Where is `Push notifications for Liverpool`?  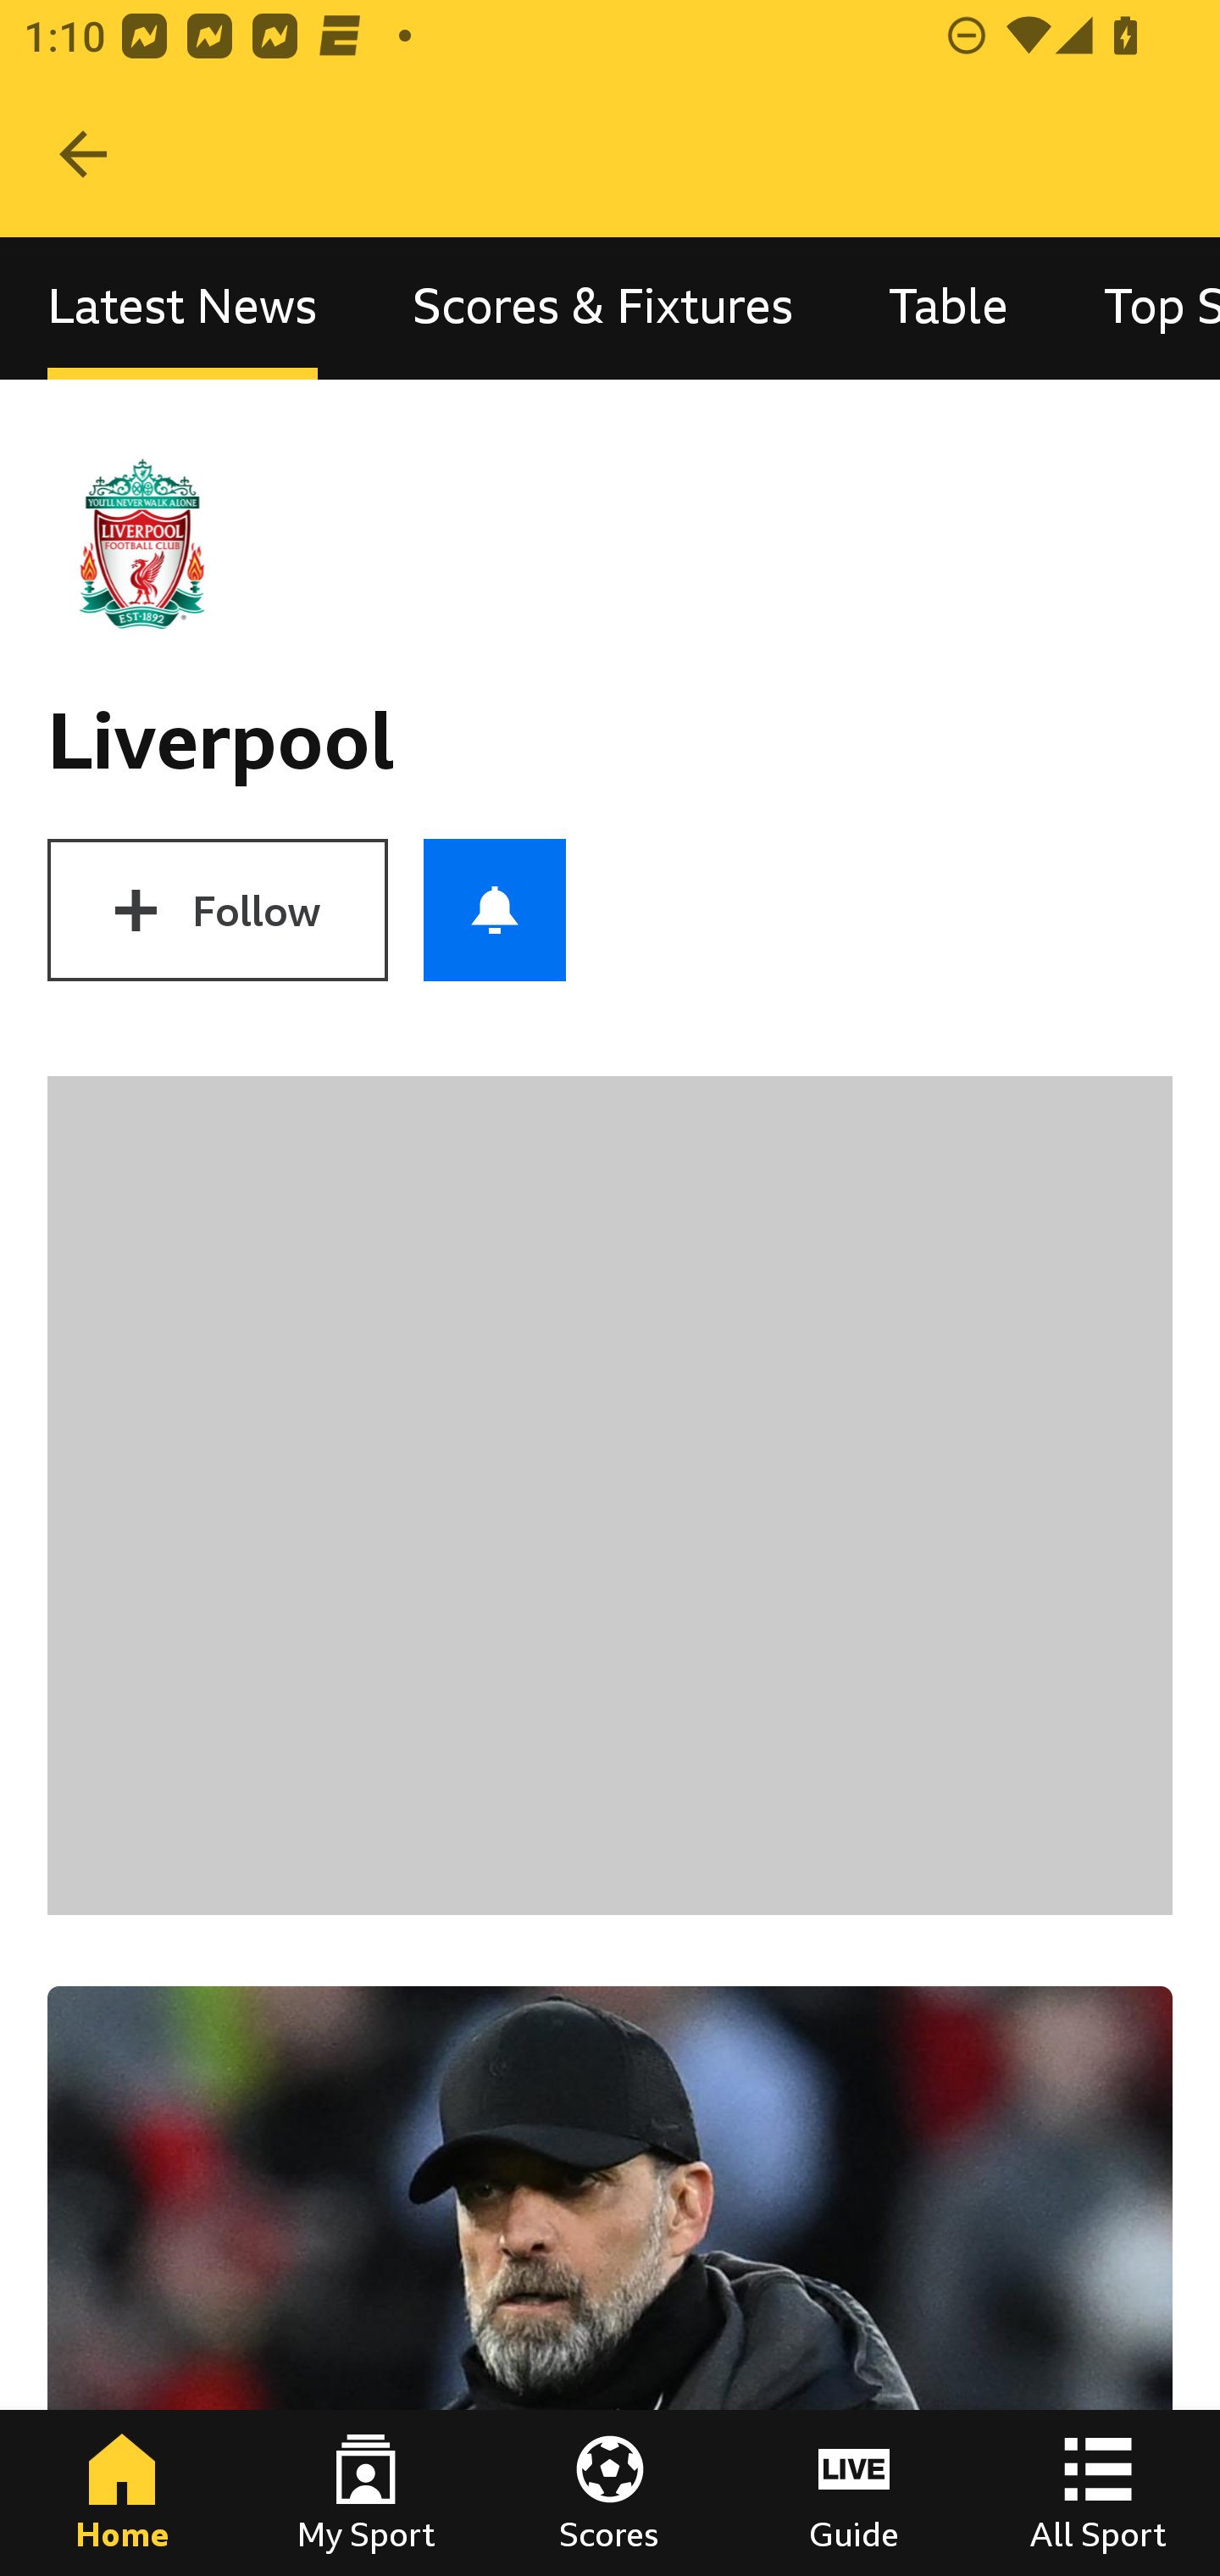 Push notifications for Liverpool is located at coordinates (495, 910).